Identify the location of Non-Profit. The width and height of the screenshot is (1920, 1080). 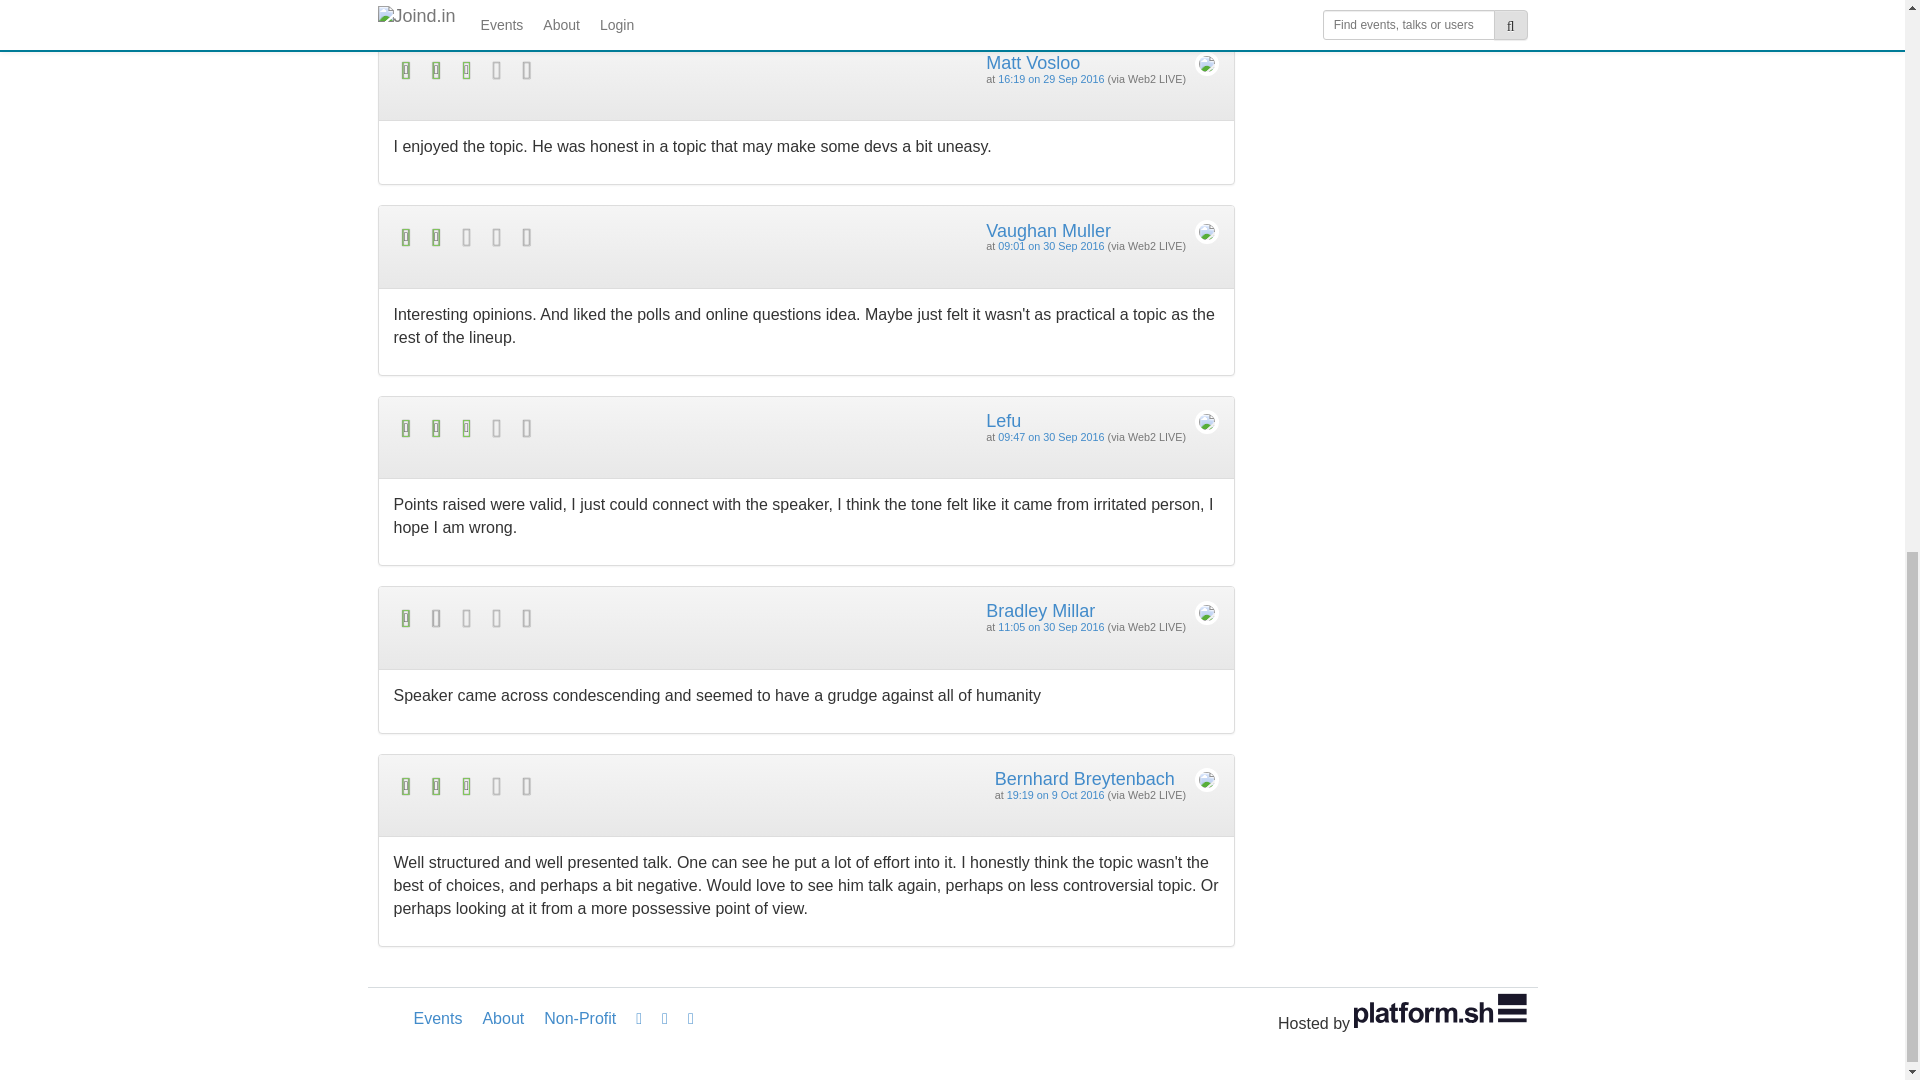
(579, 1018).